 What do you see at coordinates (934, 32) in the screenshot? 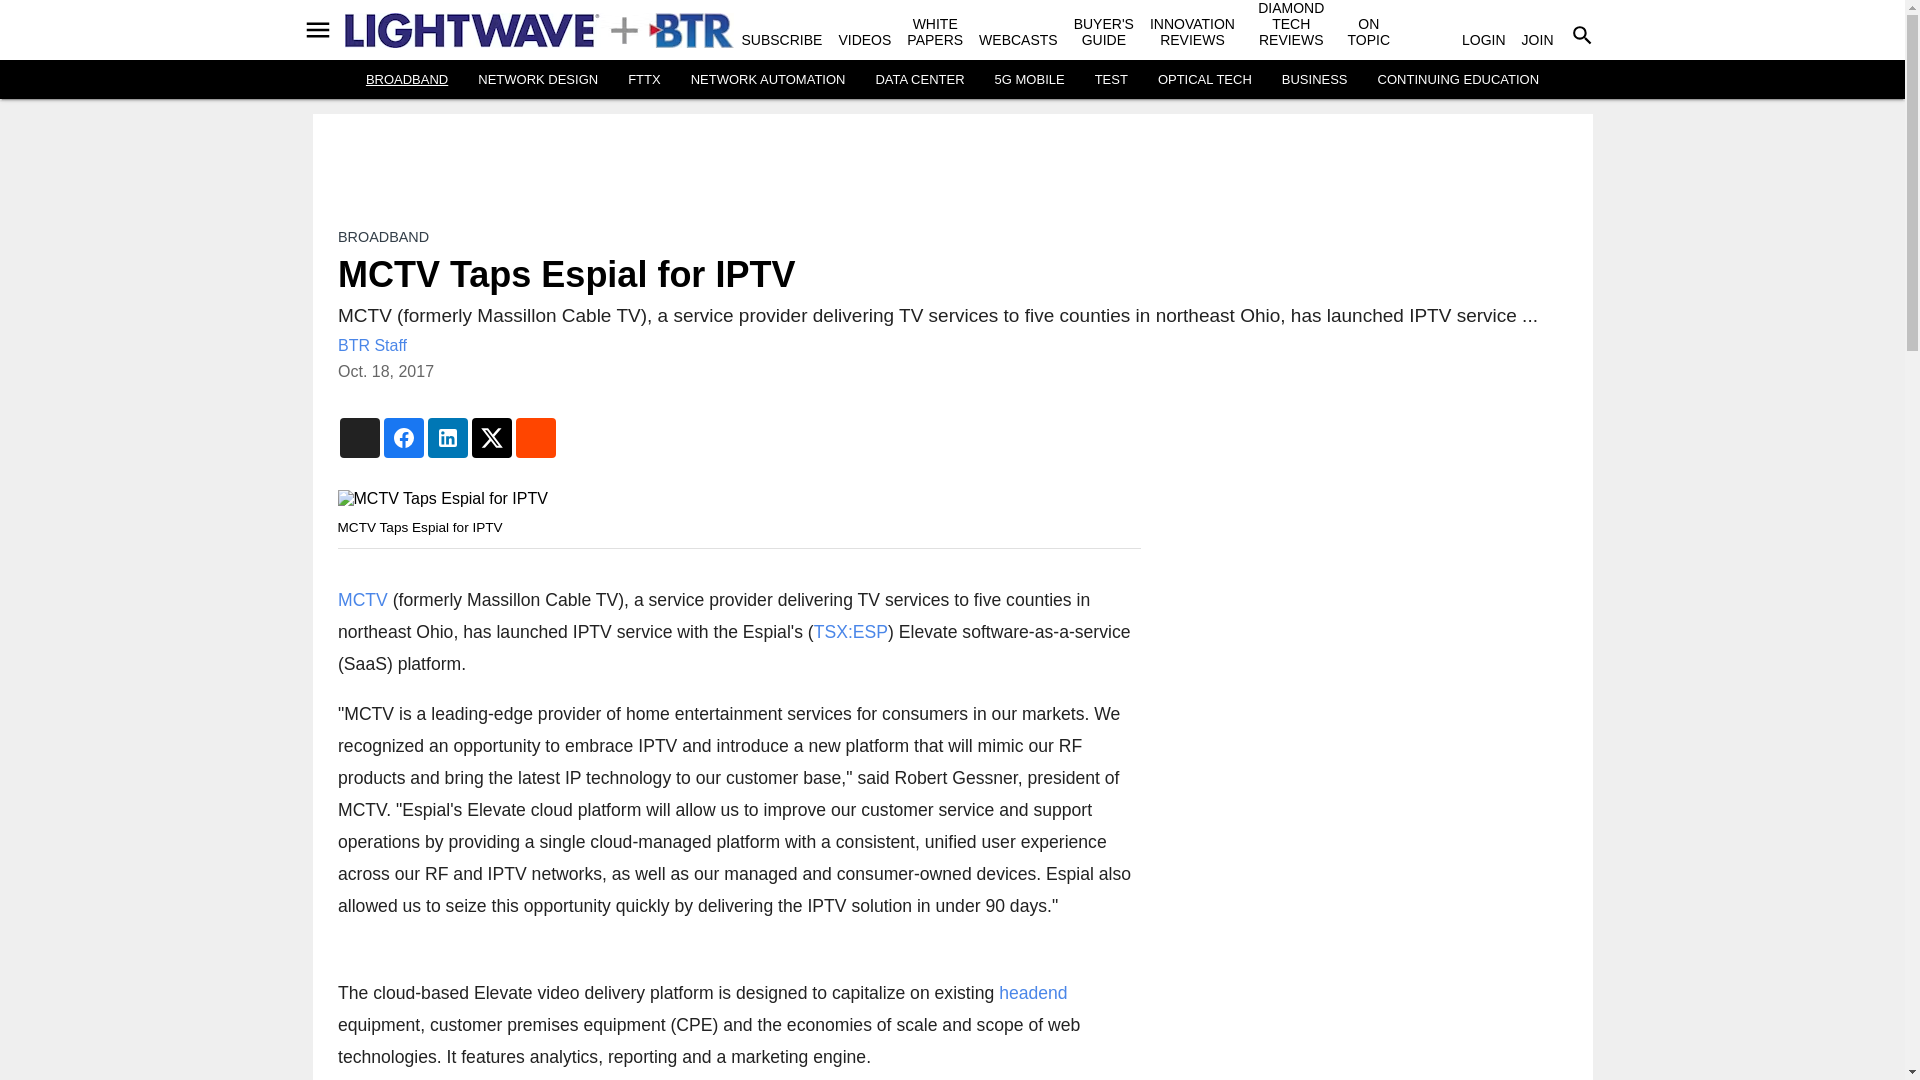
I see `WHITE PAPERS` at bounding box center [934, 32].